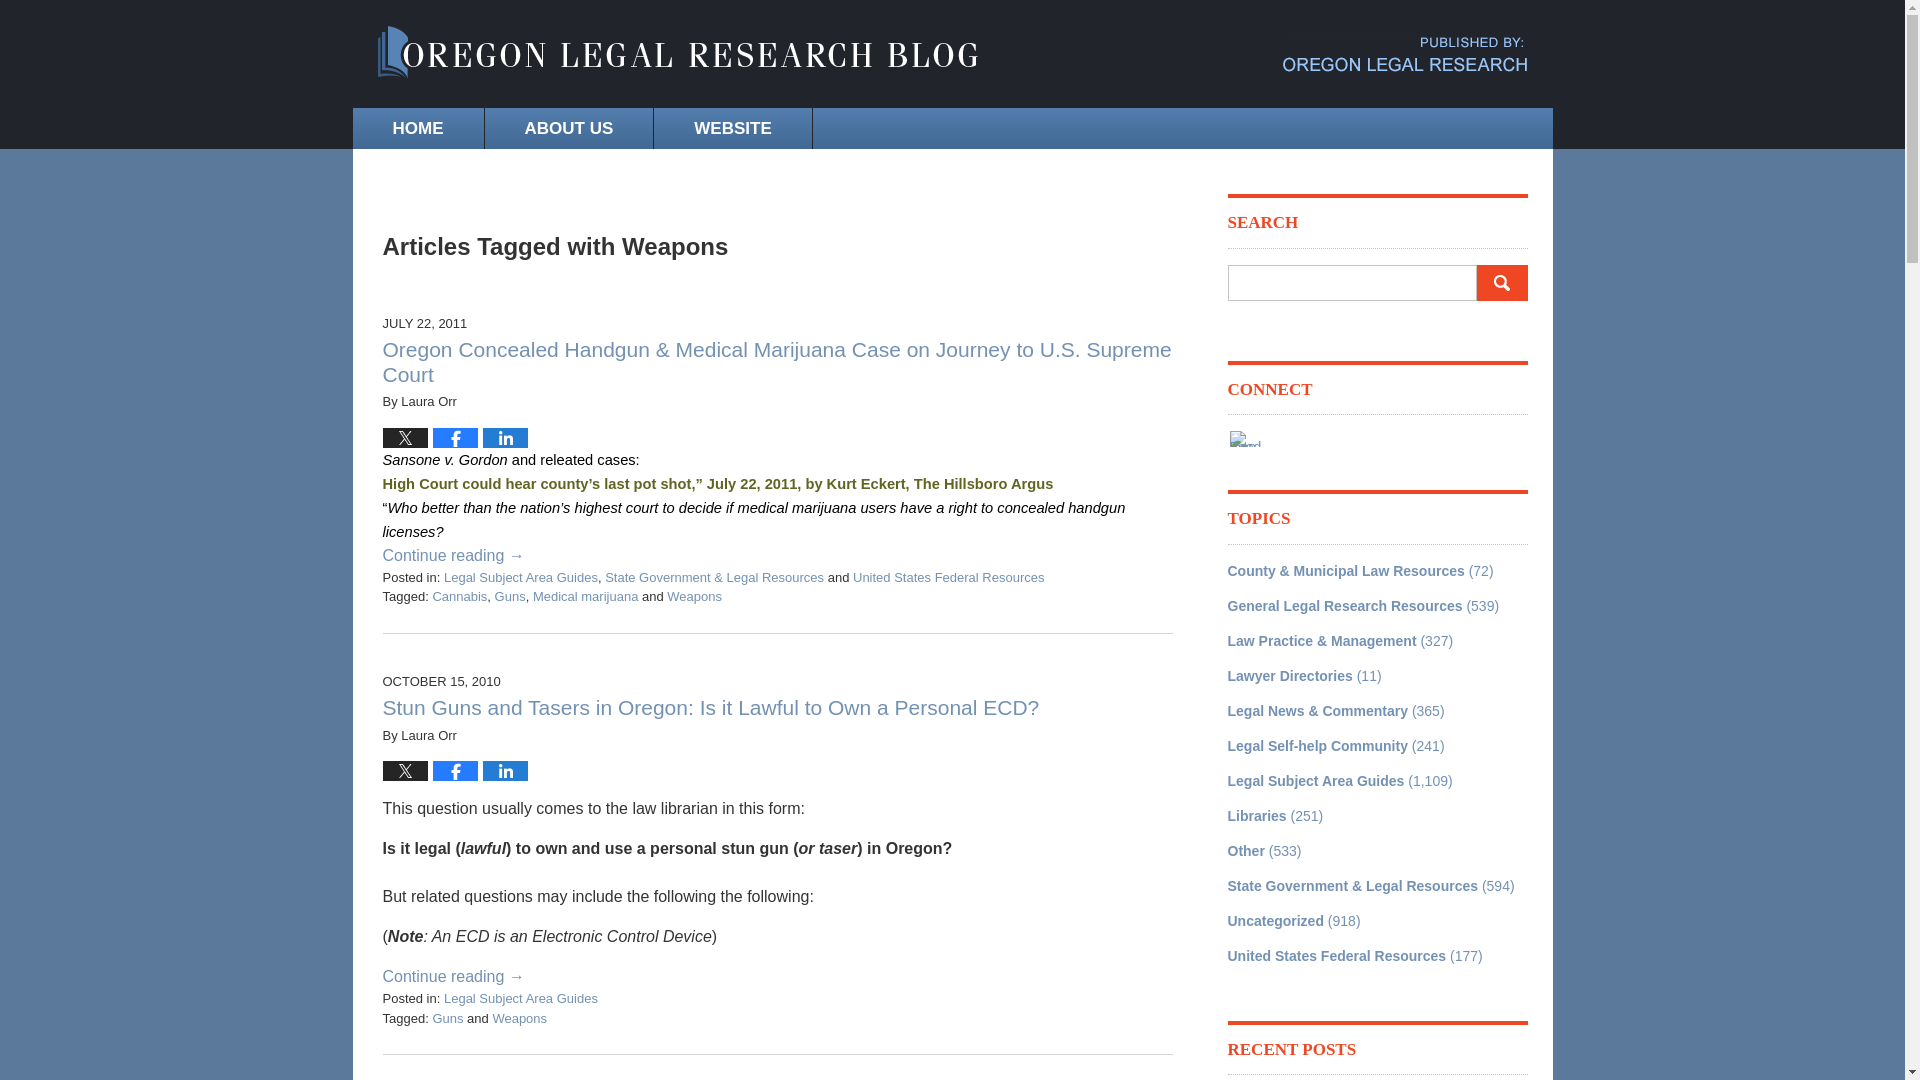 This screenshot has width=1920, height=1080. What do you see at coordinates (678, 54) in the screenshot?
I see `Oregon Legal Research Blog` at bounding box center [678, 54].